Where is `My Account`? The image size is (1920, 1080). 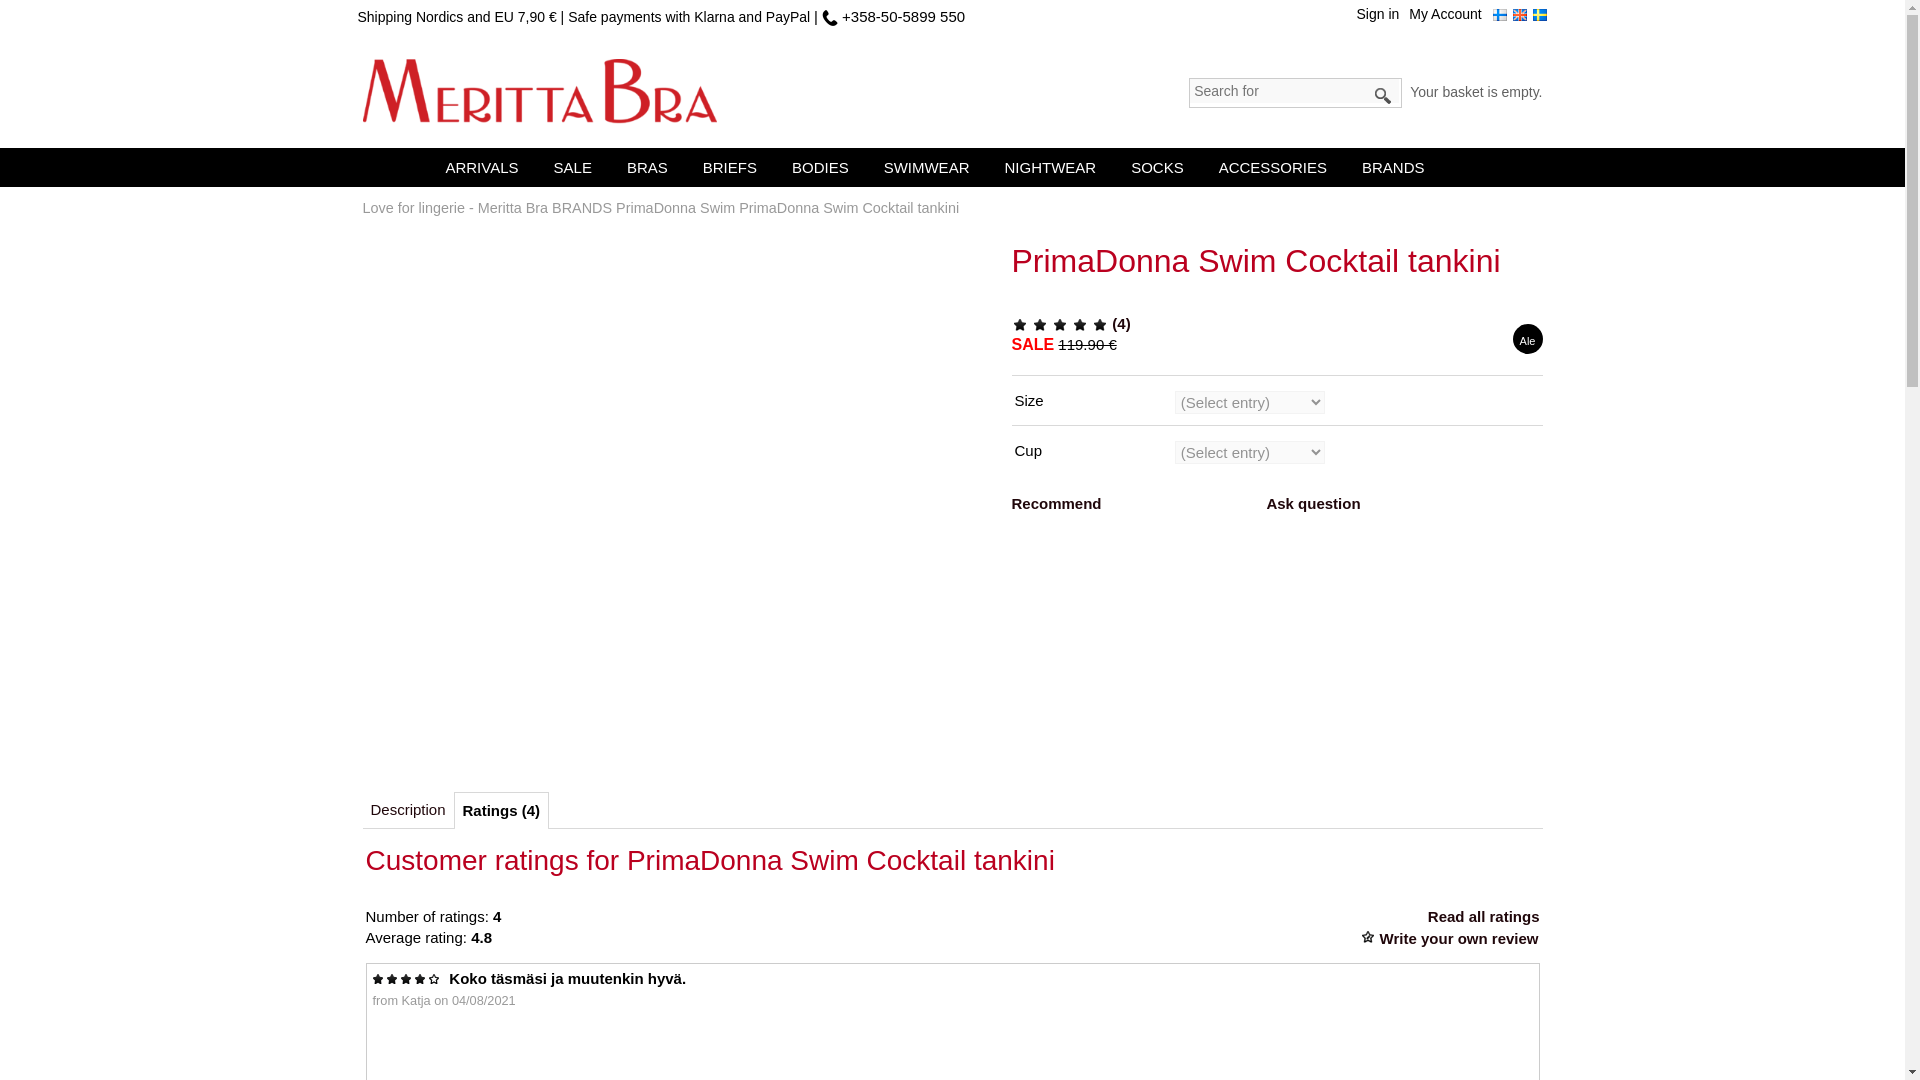 My Account is located at coordinates (1450, 20).